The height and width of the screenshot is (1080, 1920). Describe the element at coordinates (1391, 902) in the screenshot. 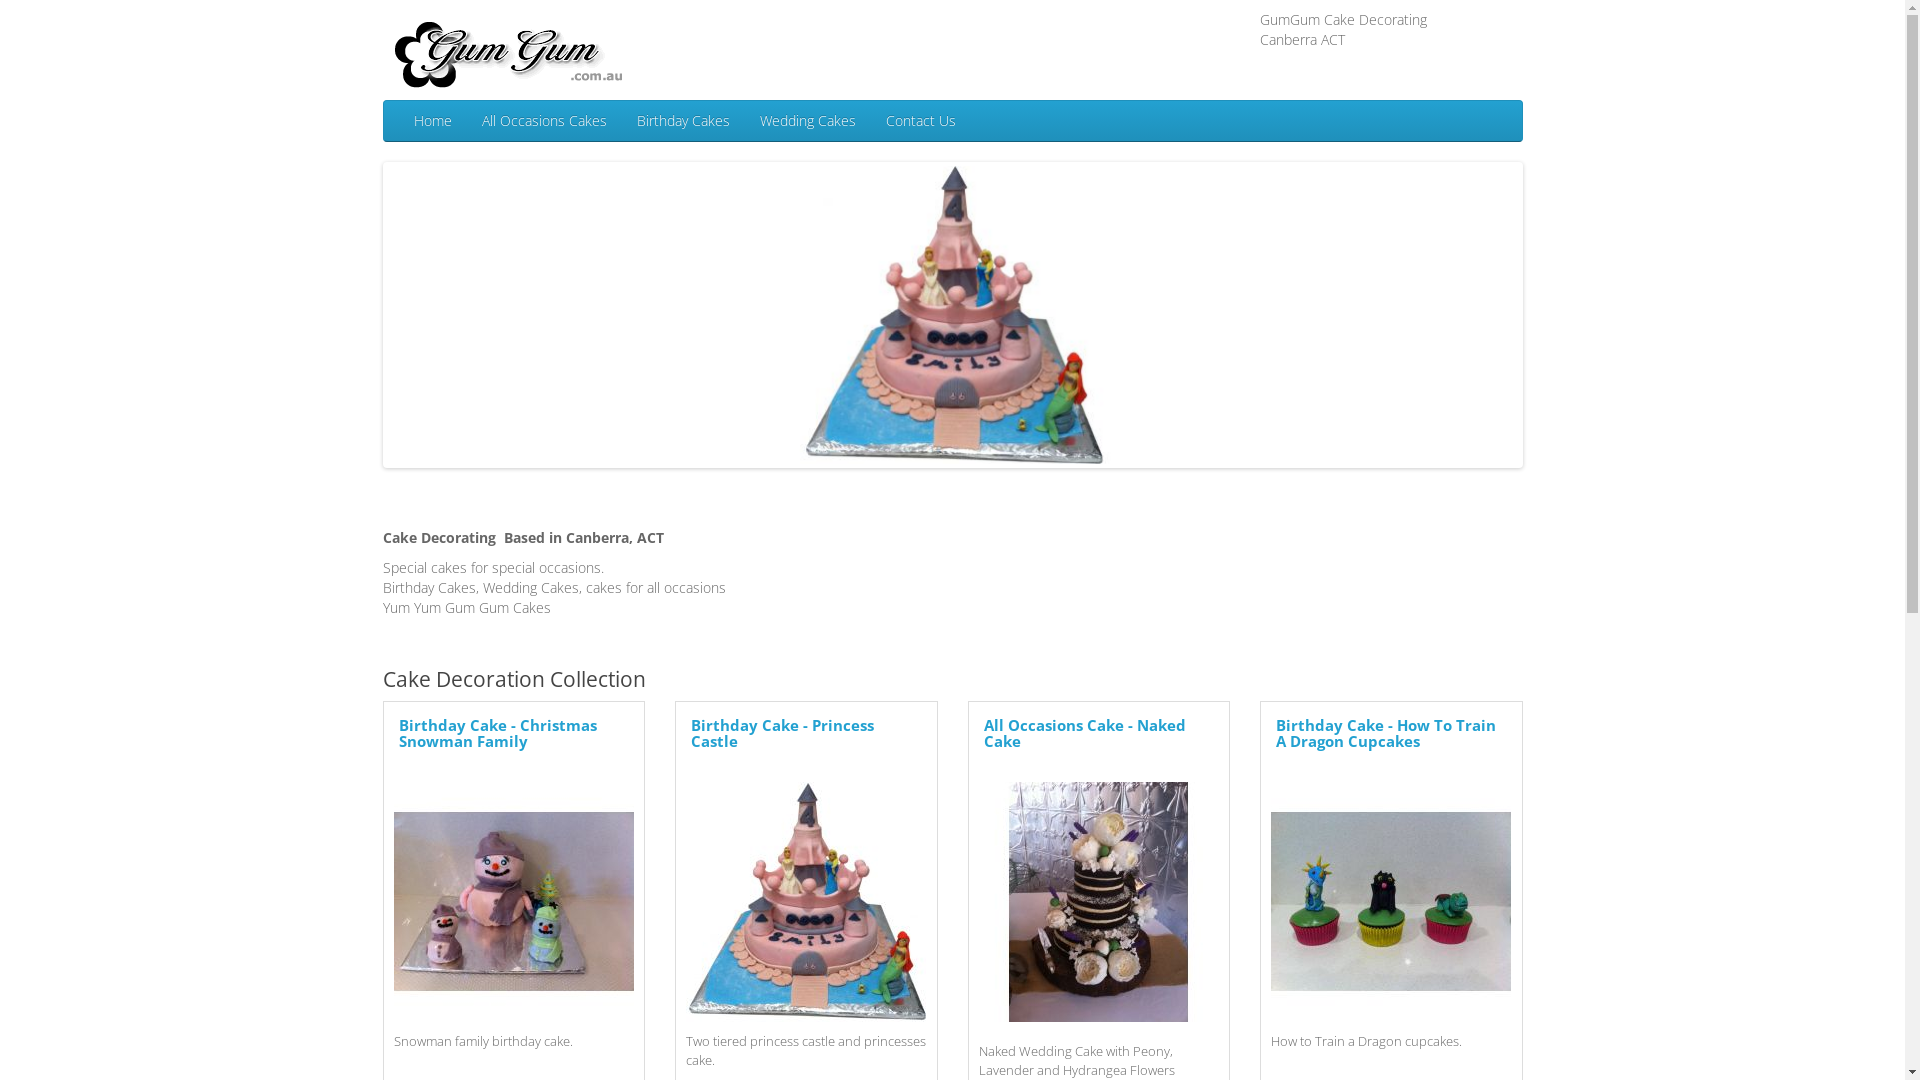

I see `Birthday Cake - How To Train A Dragon Cupcakes` at that location.